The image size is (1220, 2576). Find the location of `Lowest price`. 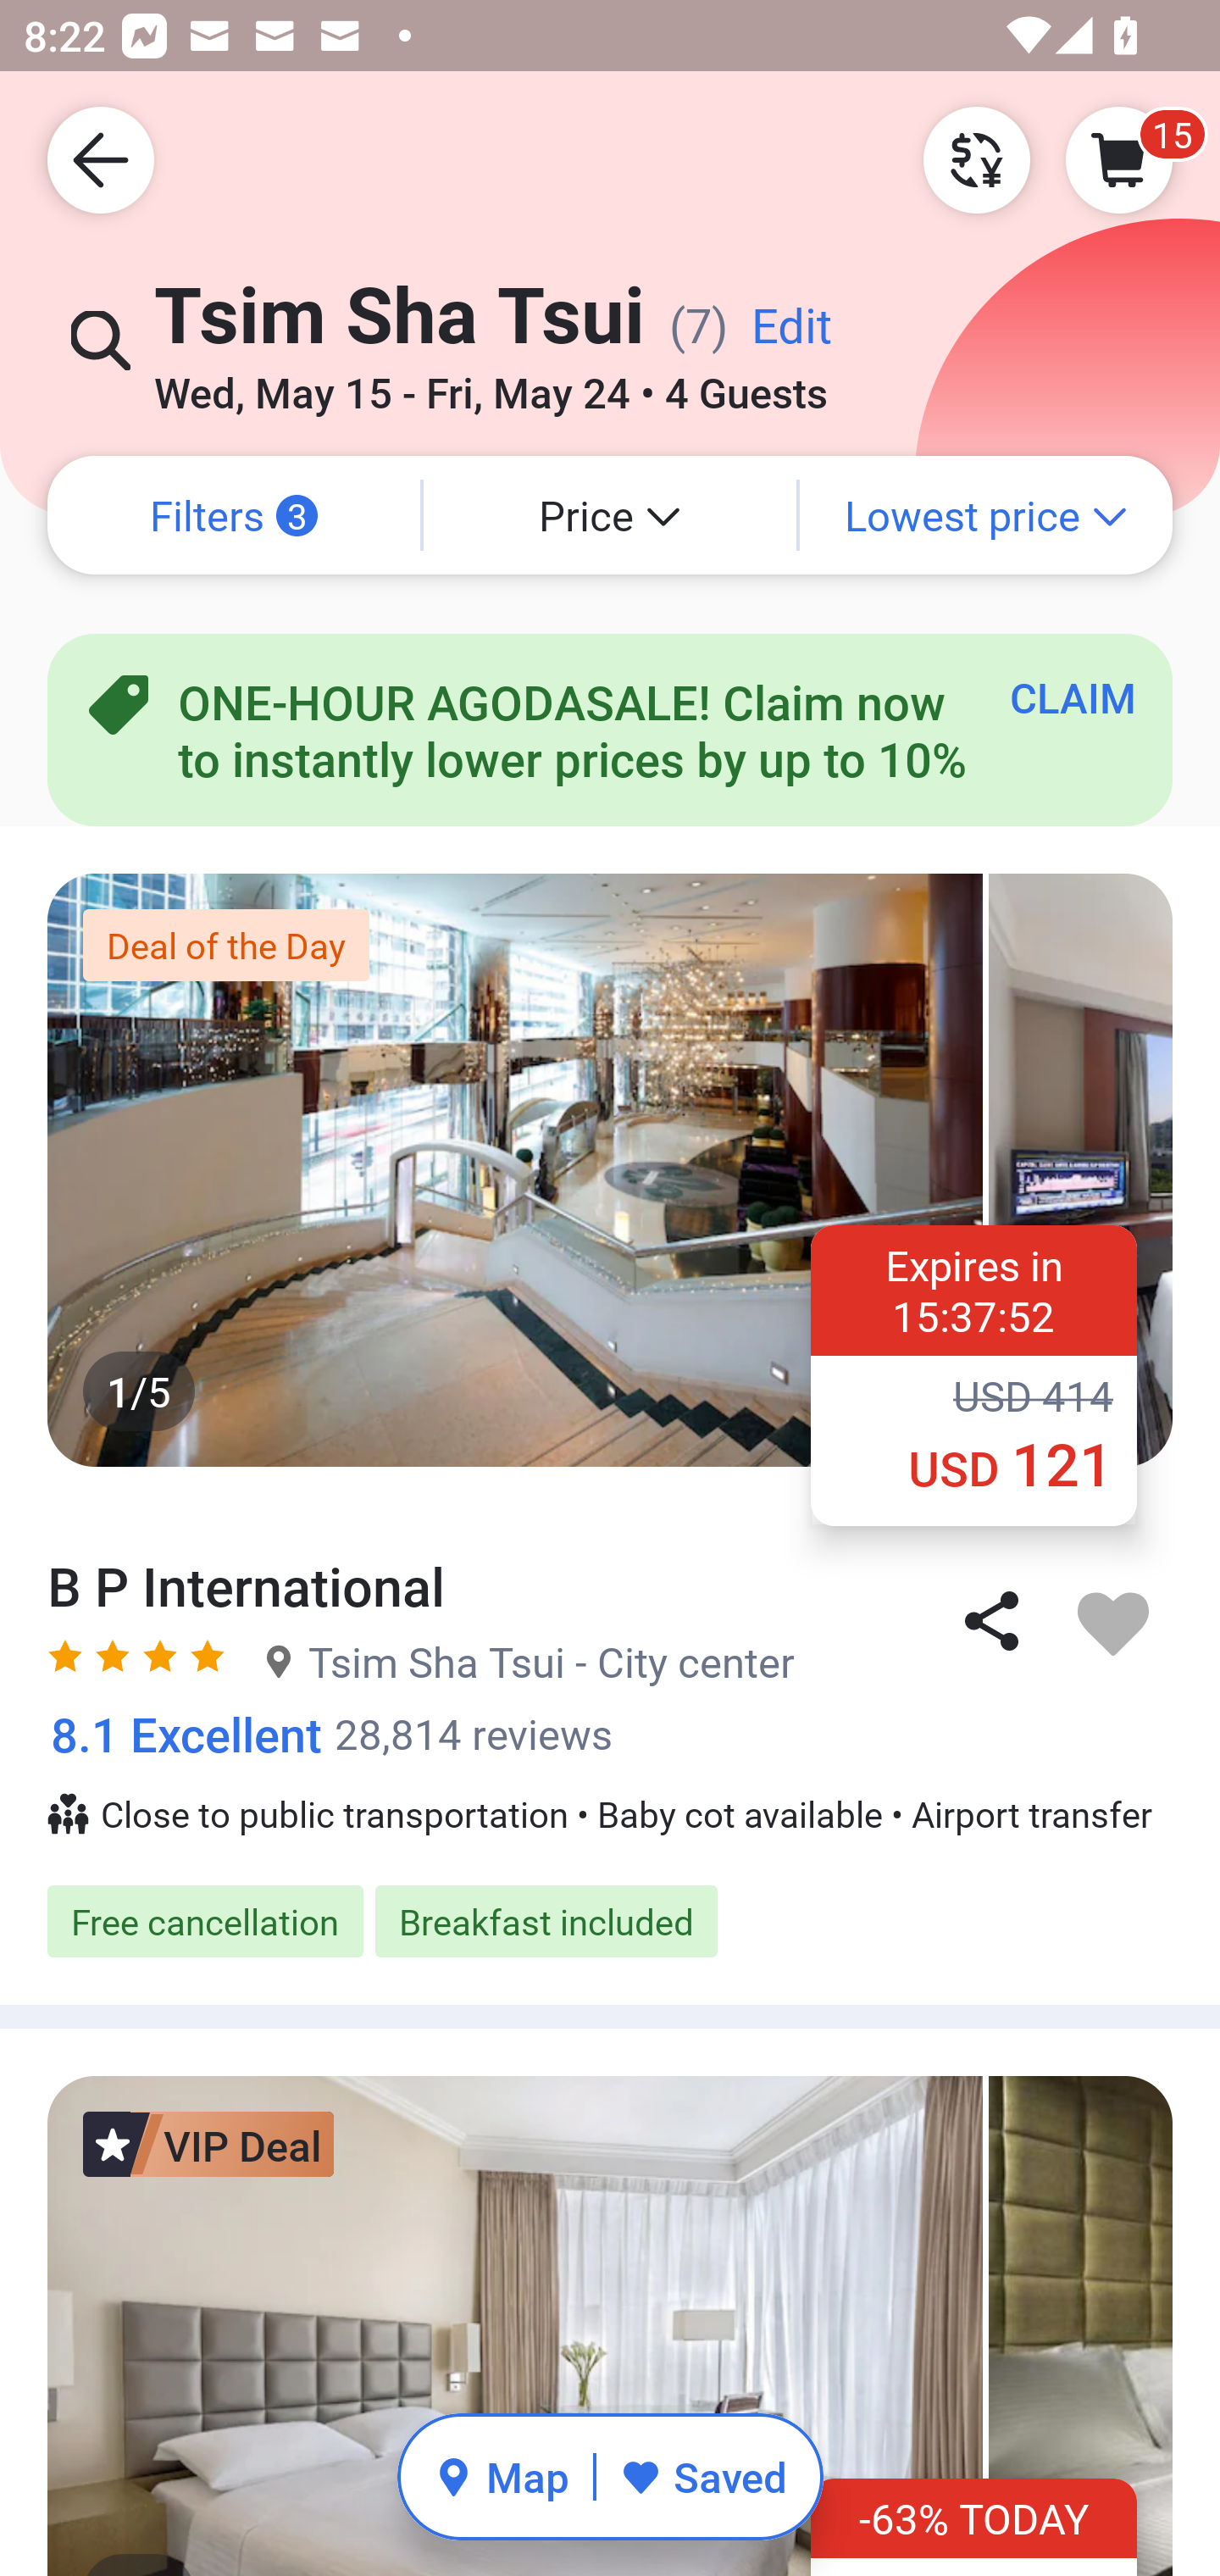

Lowest price is located at coordinates (986, 515).